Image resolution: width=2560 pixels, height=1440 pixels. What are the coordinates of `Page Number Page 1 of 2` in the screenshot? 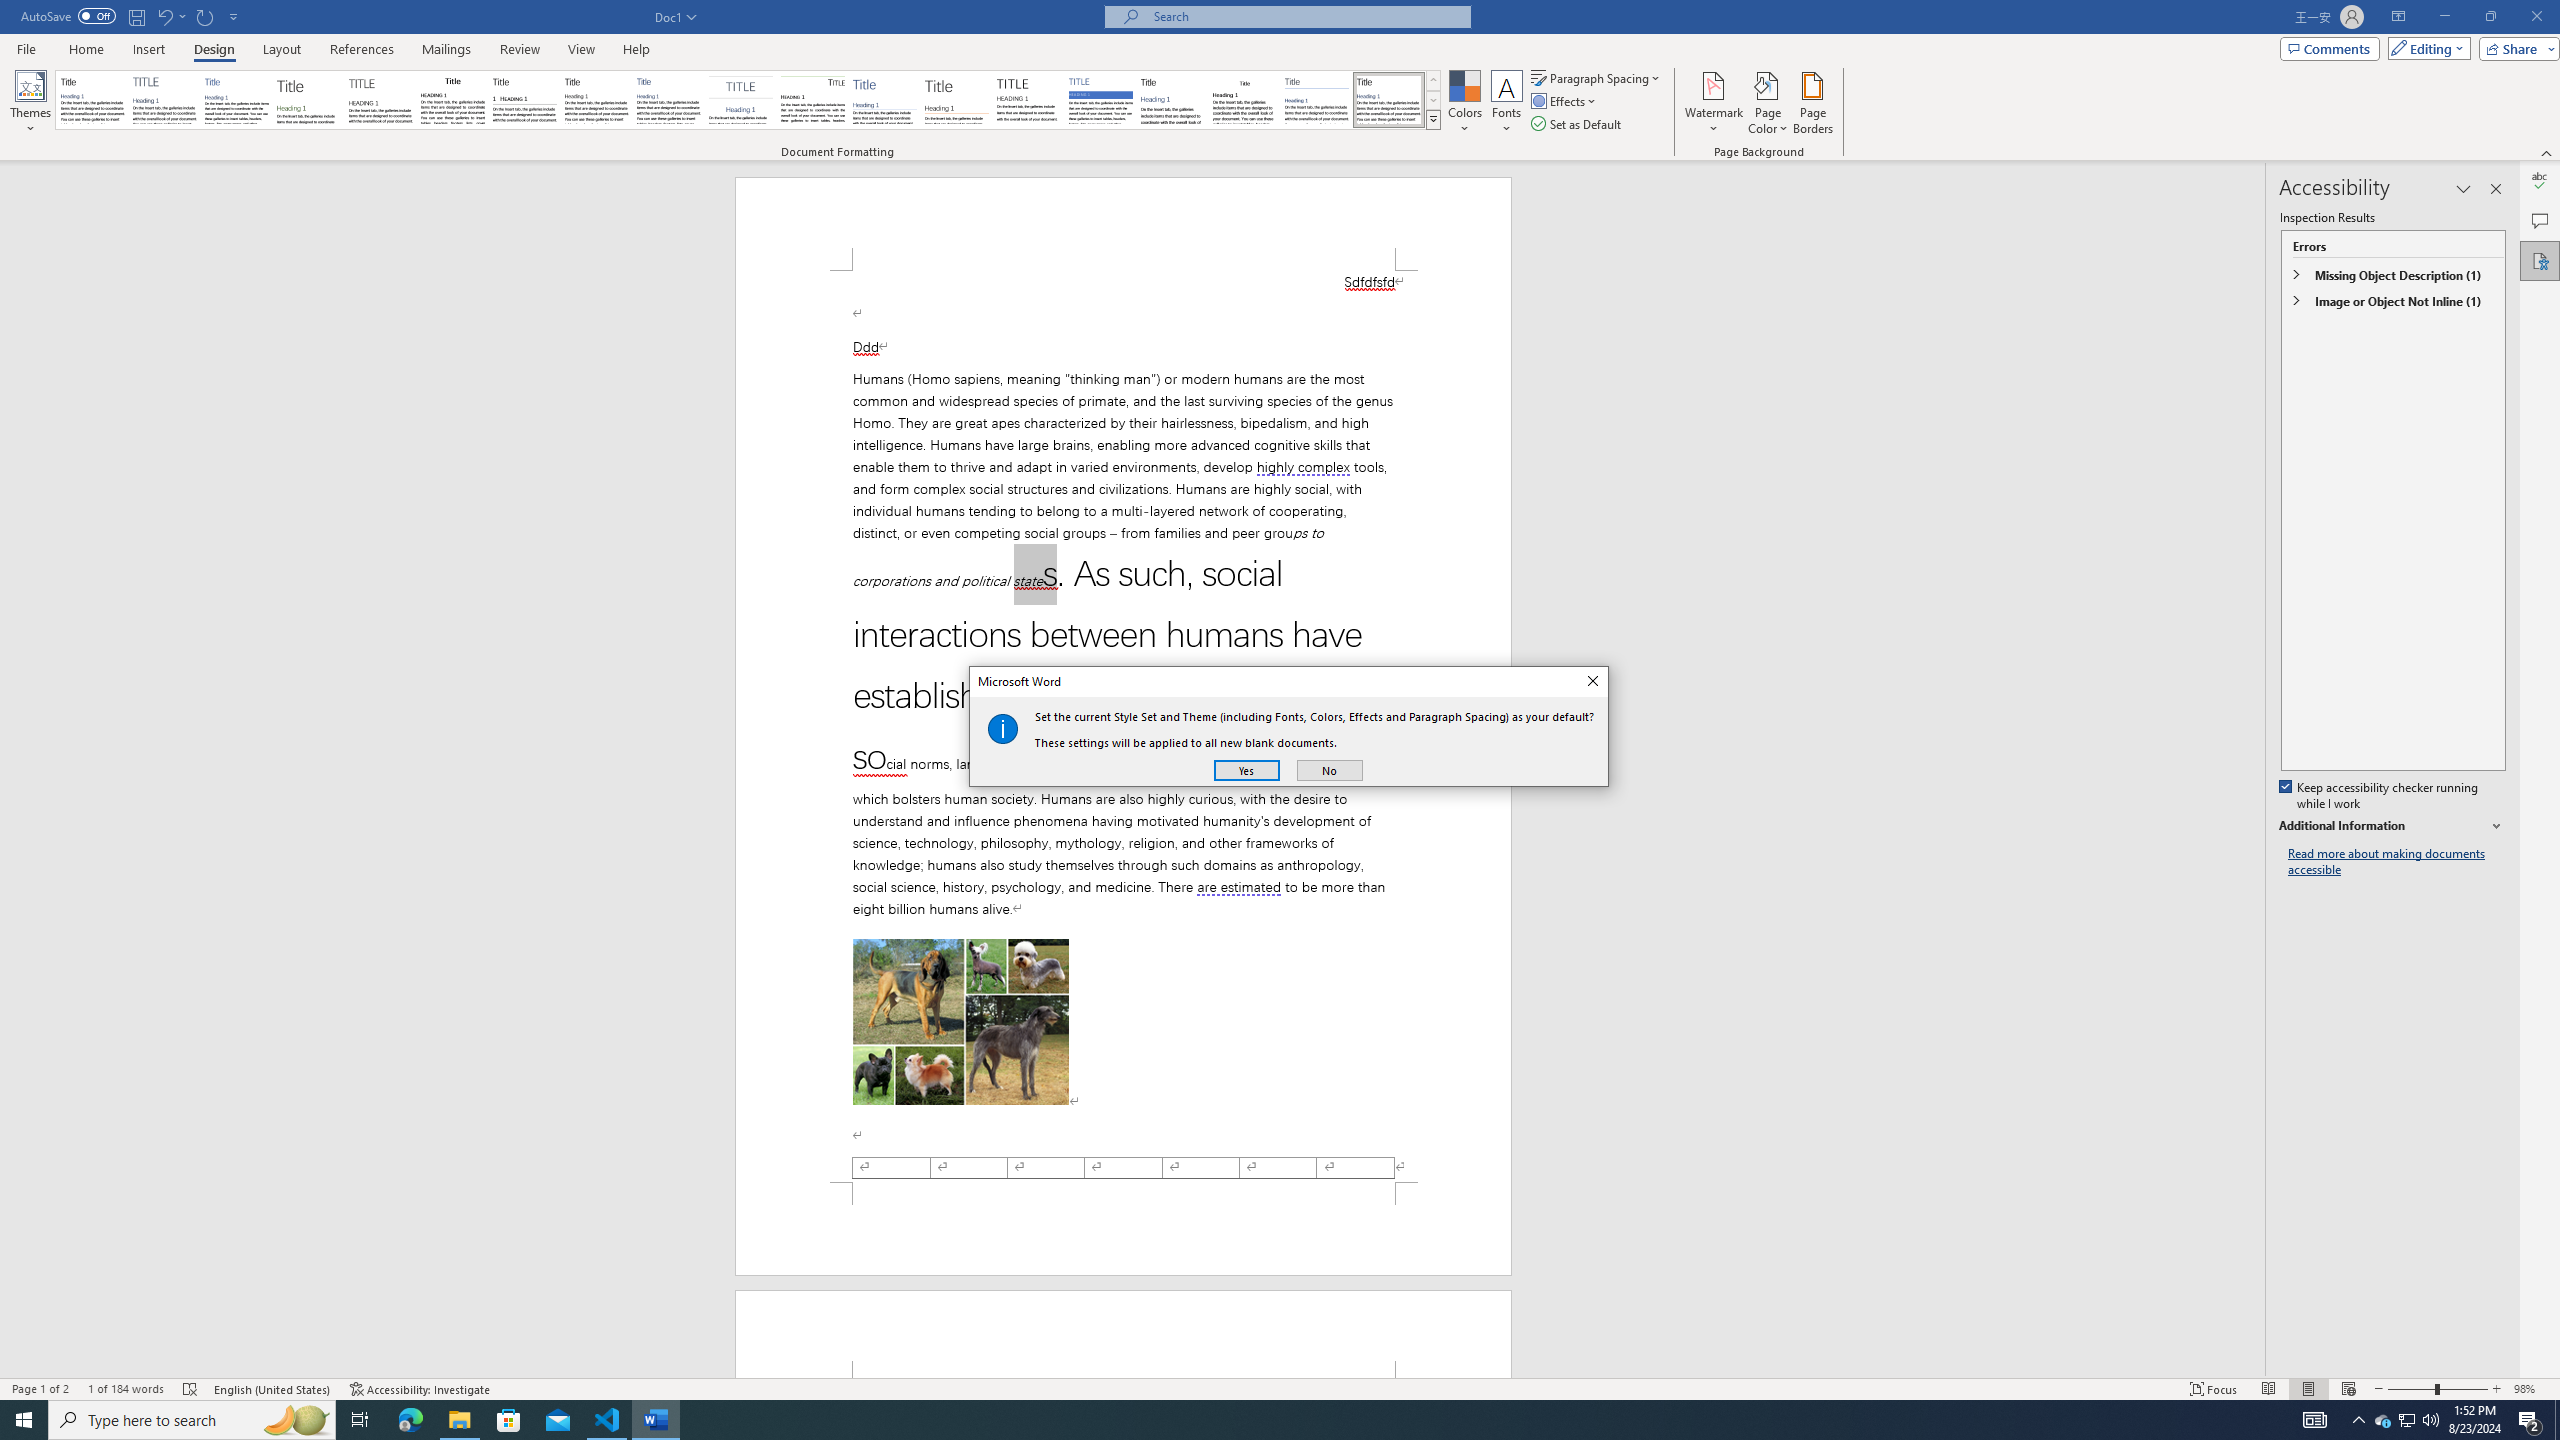 It's located at (40, 1389).